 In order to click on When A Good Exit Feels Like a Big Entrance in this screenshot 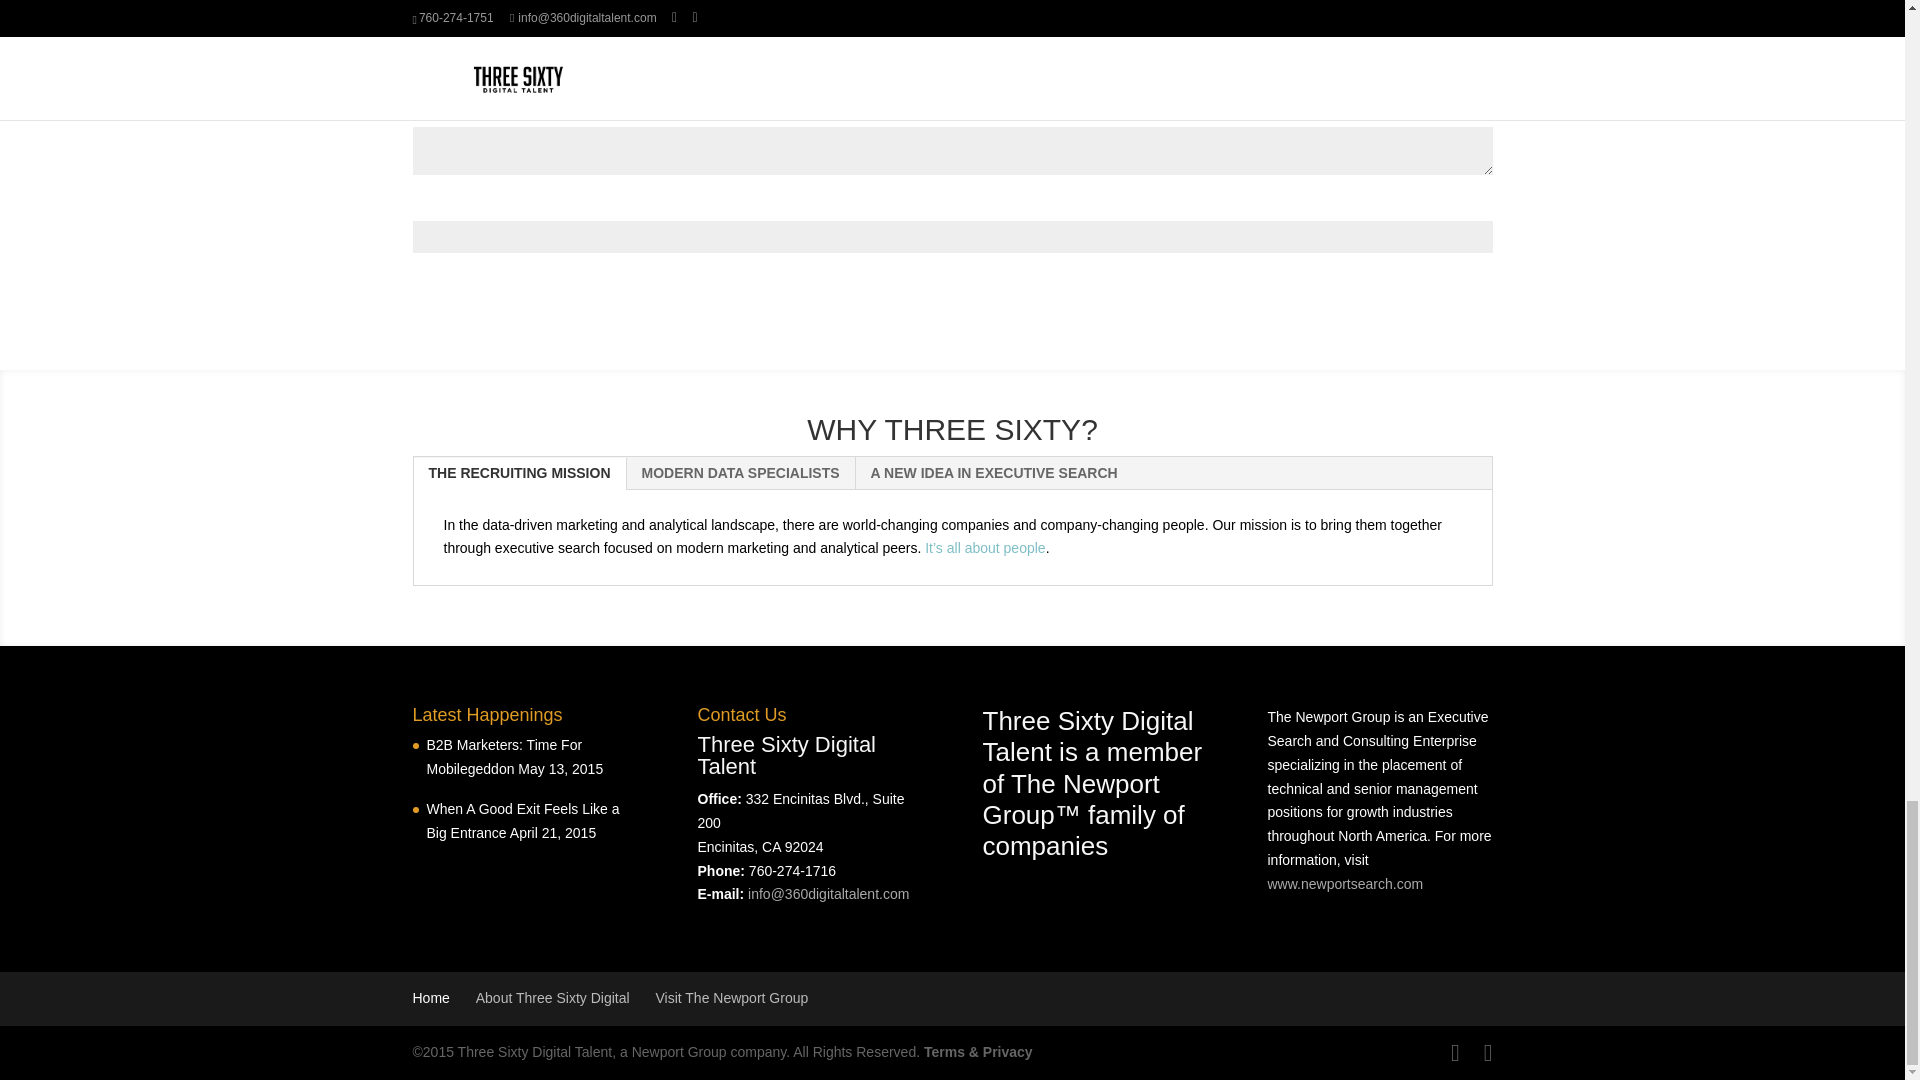, I will do `click(522, 821)`.